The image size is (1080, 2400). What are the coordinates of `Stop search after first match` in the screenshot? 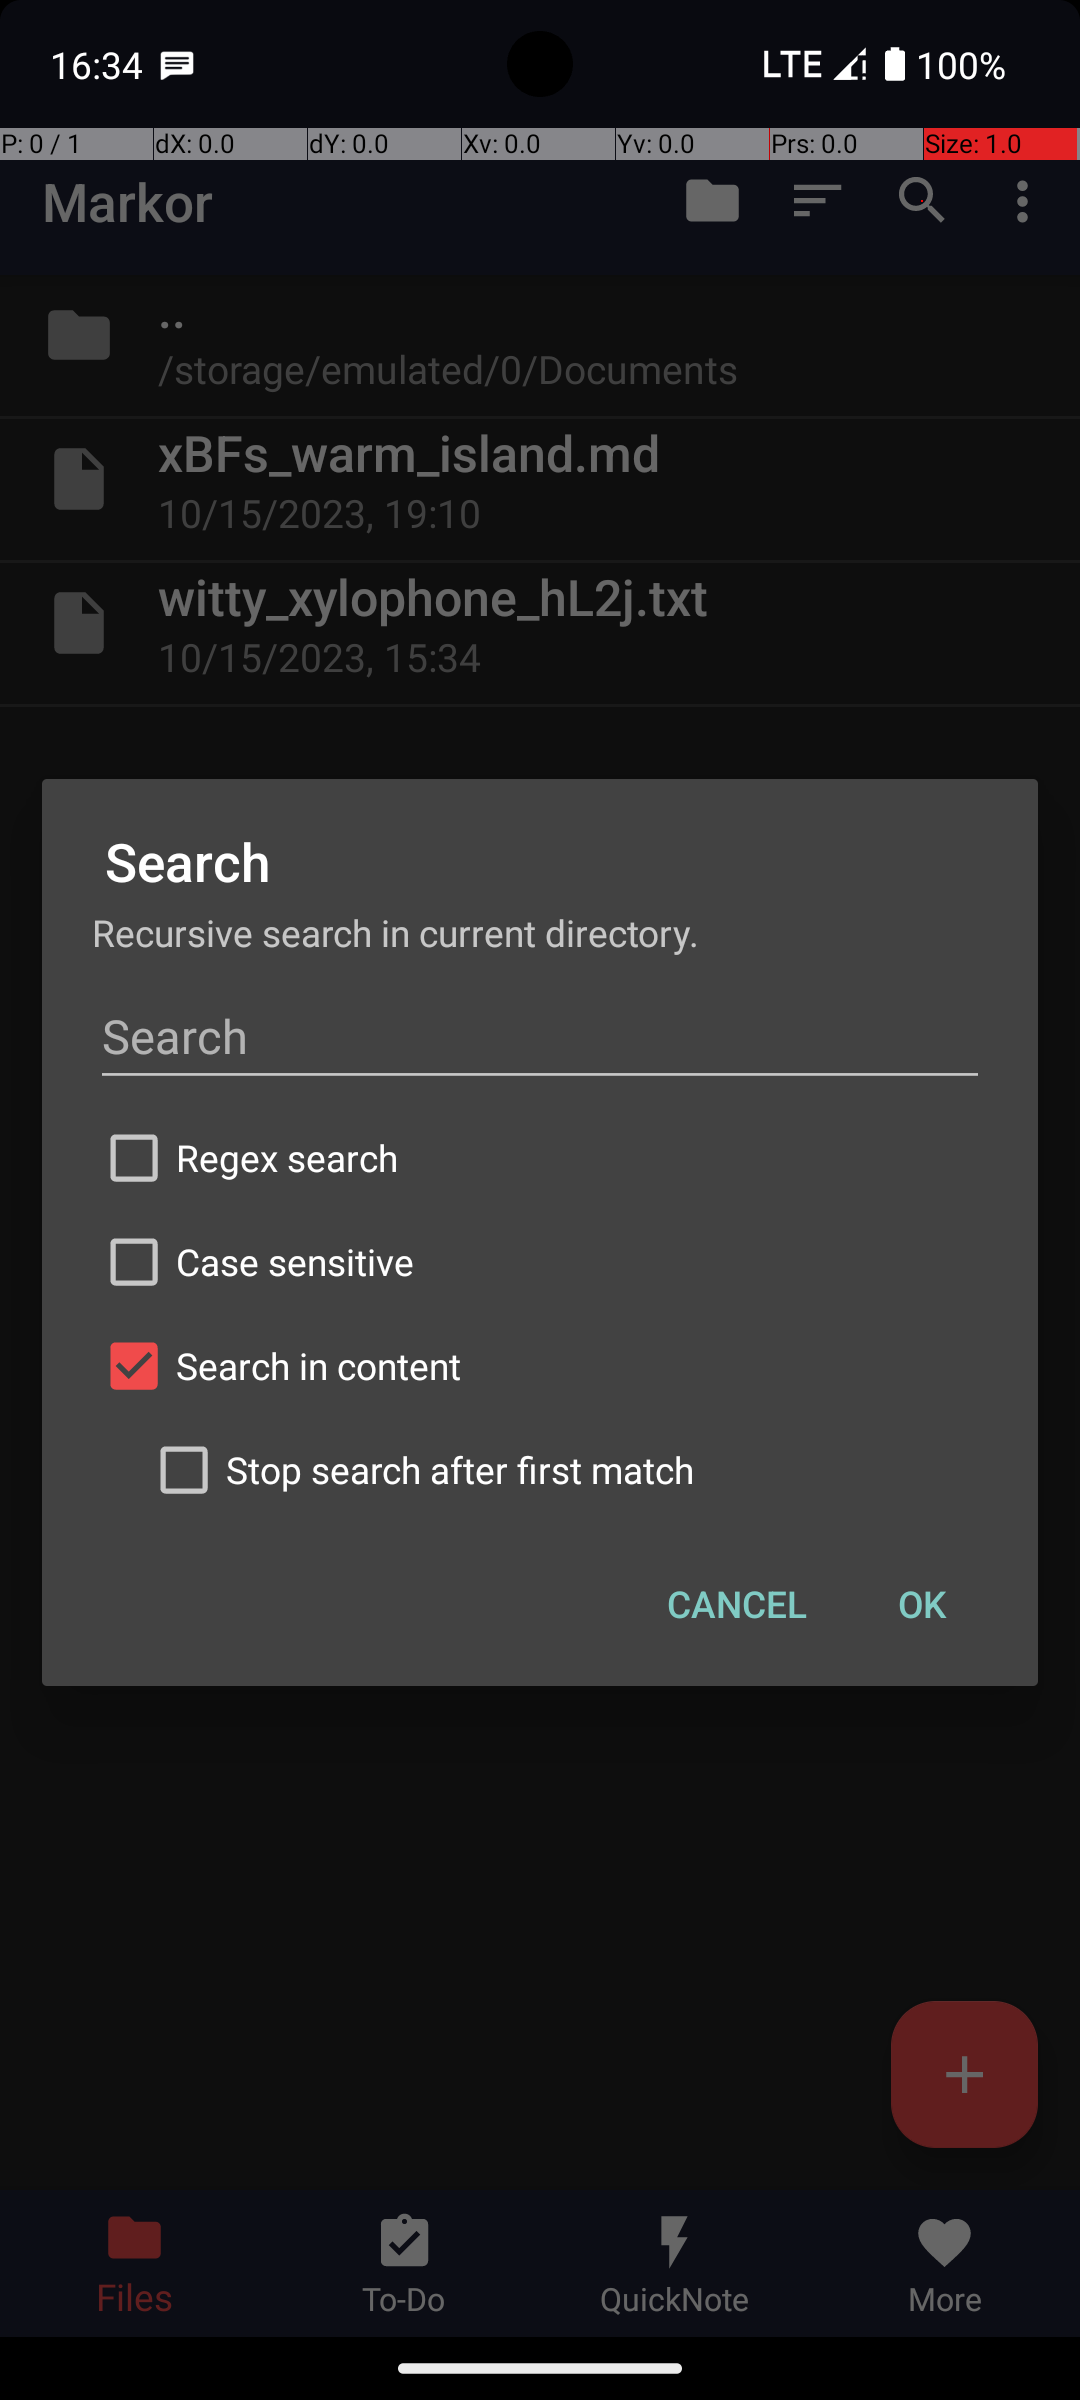 It's located at (565, 1470).